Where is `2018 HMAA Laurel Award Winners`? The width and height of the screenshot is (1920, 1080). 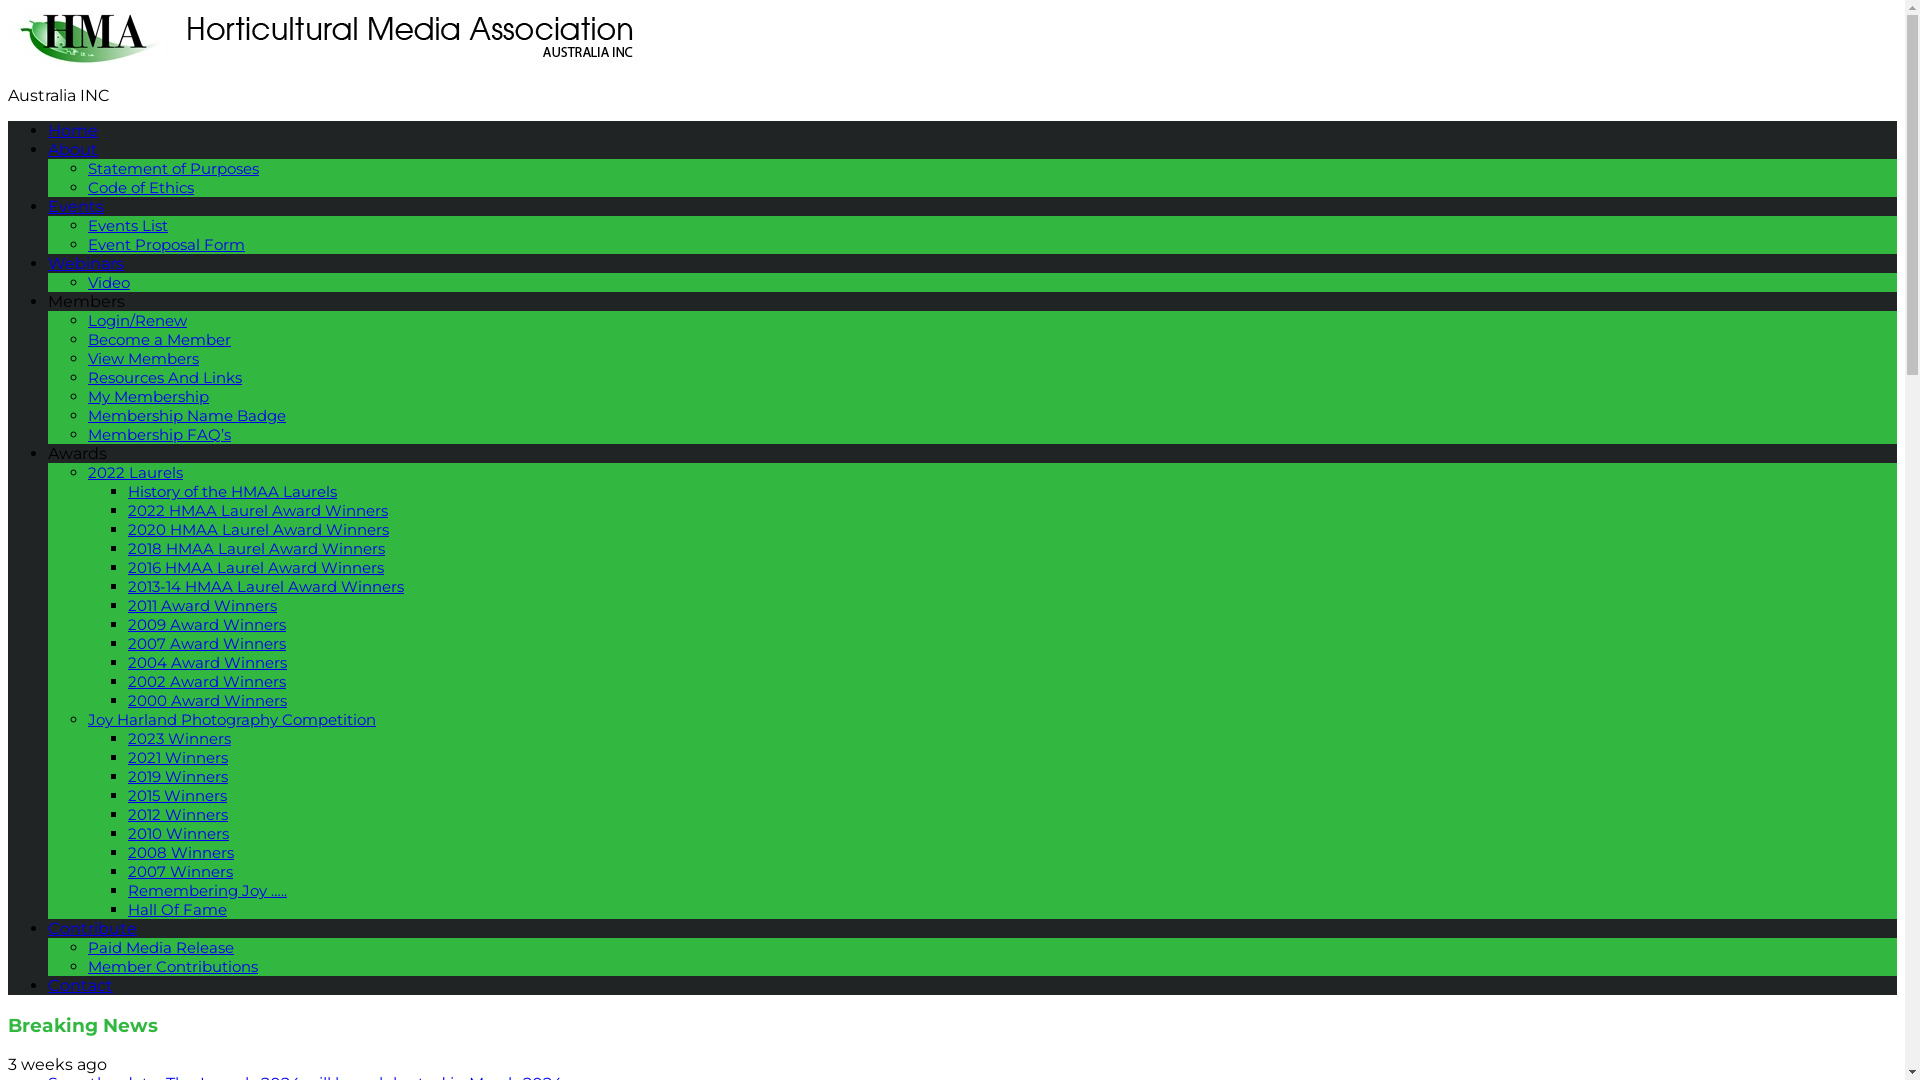
2018 HMAA Laurel Award Winners is located at coordinates (256, 548).